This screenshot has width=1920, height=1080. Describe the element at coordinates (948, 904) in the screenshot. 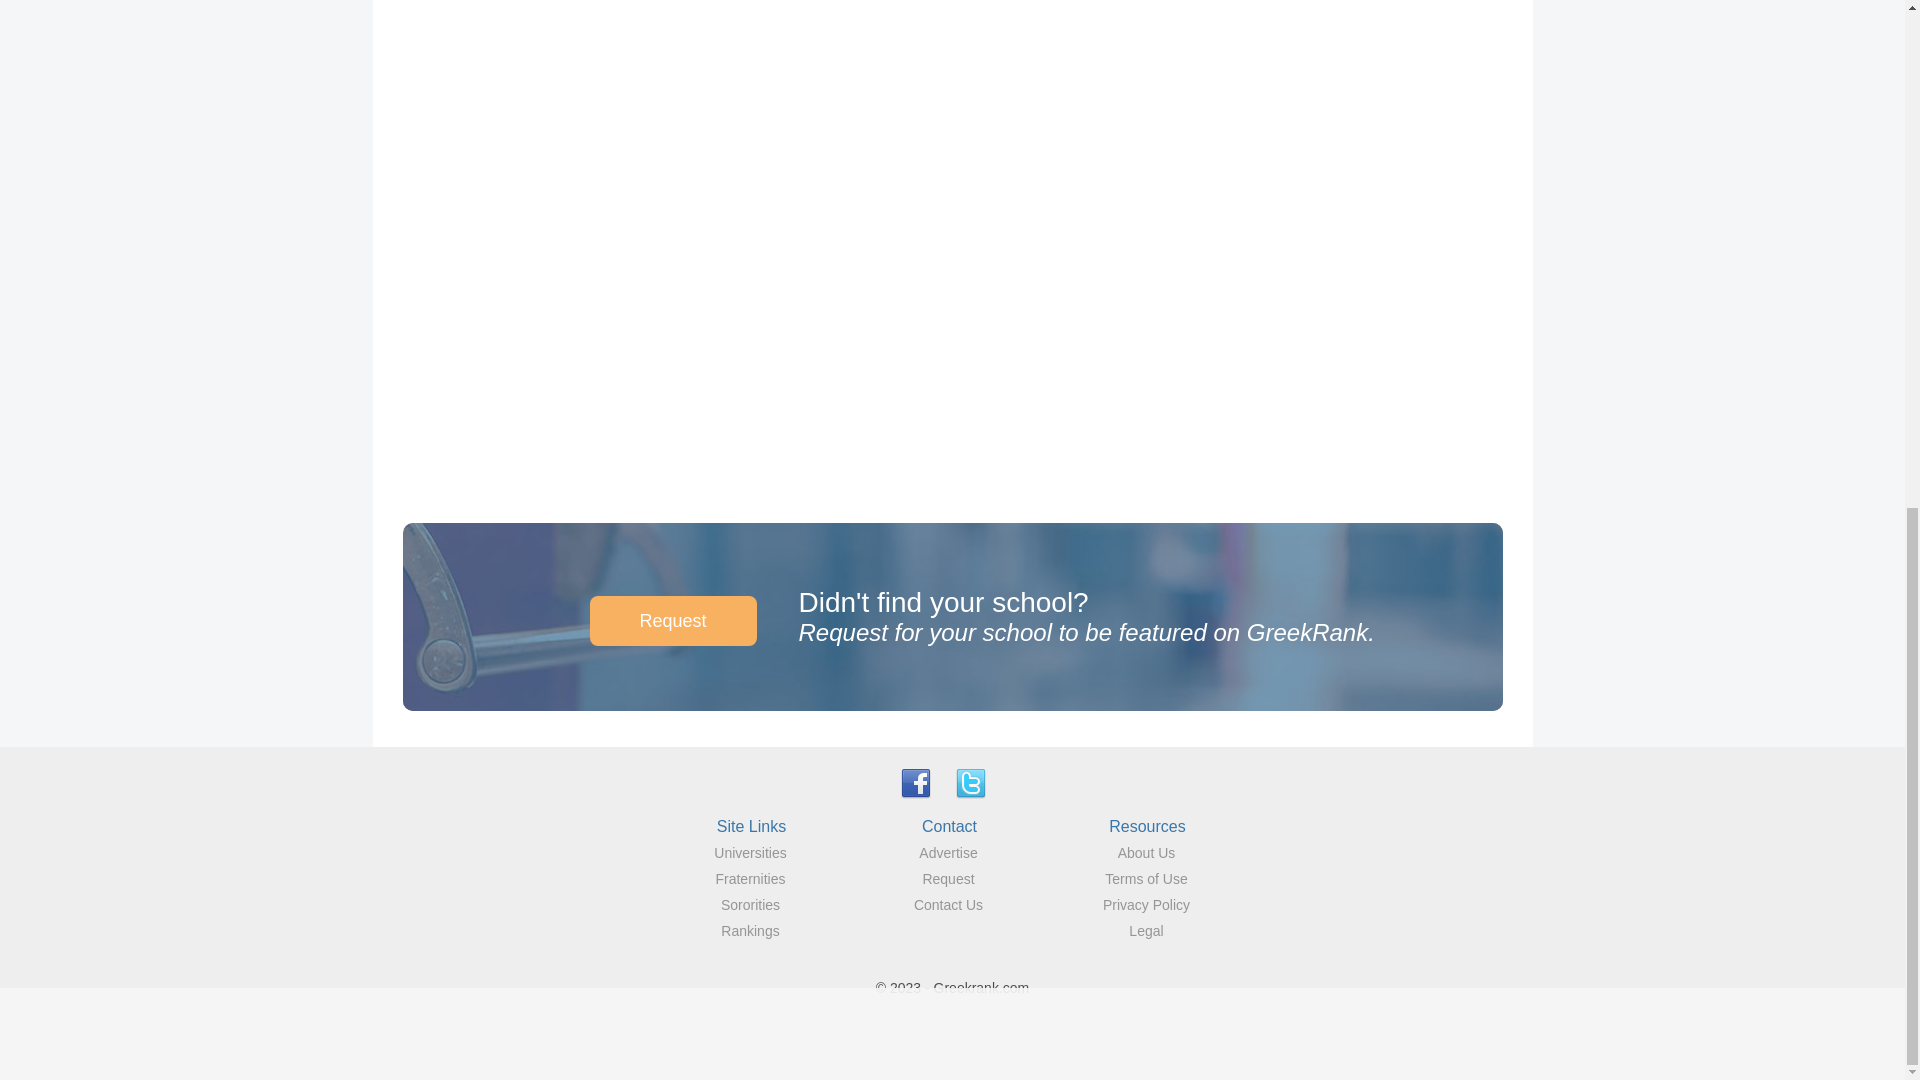

I see `Contact Us` at that location.